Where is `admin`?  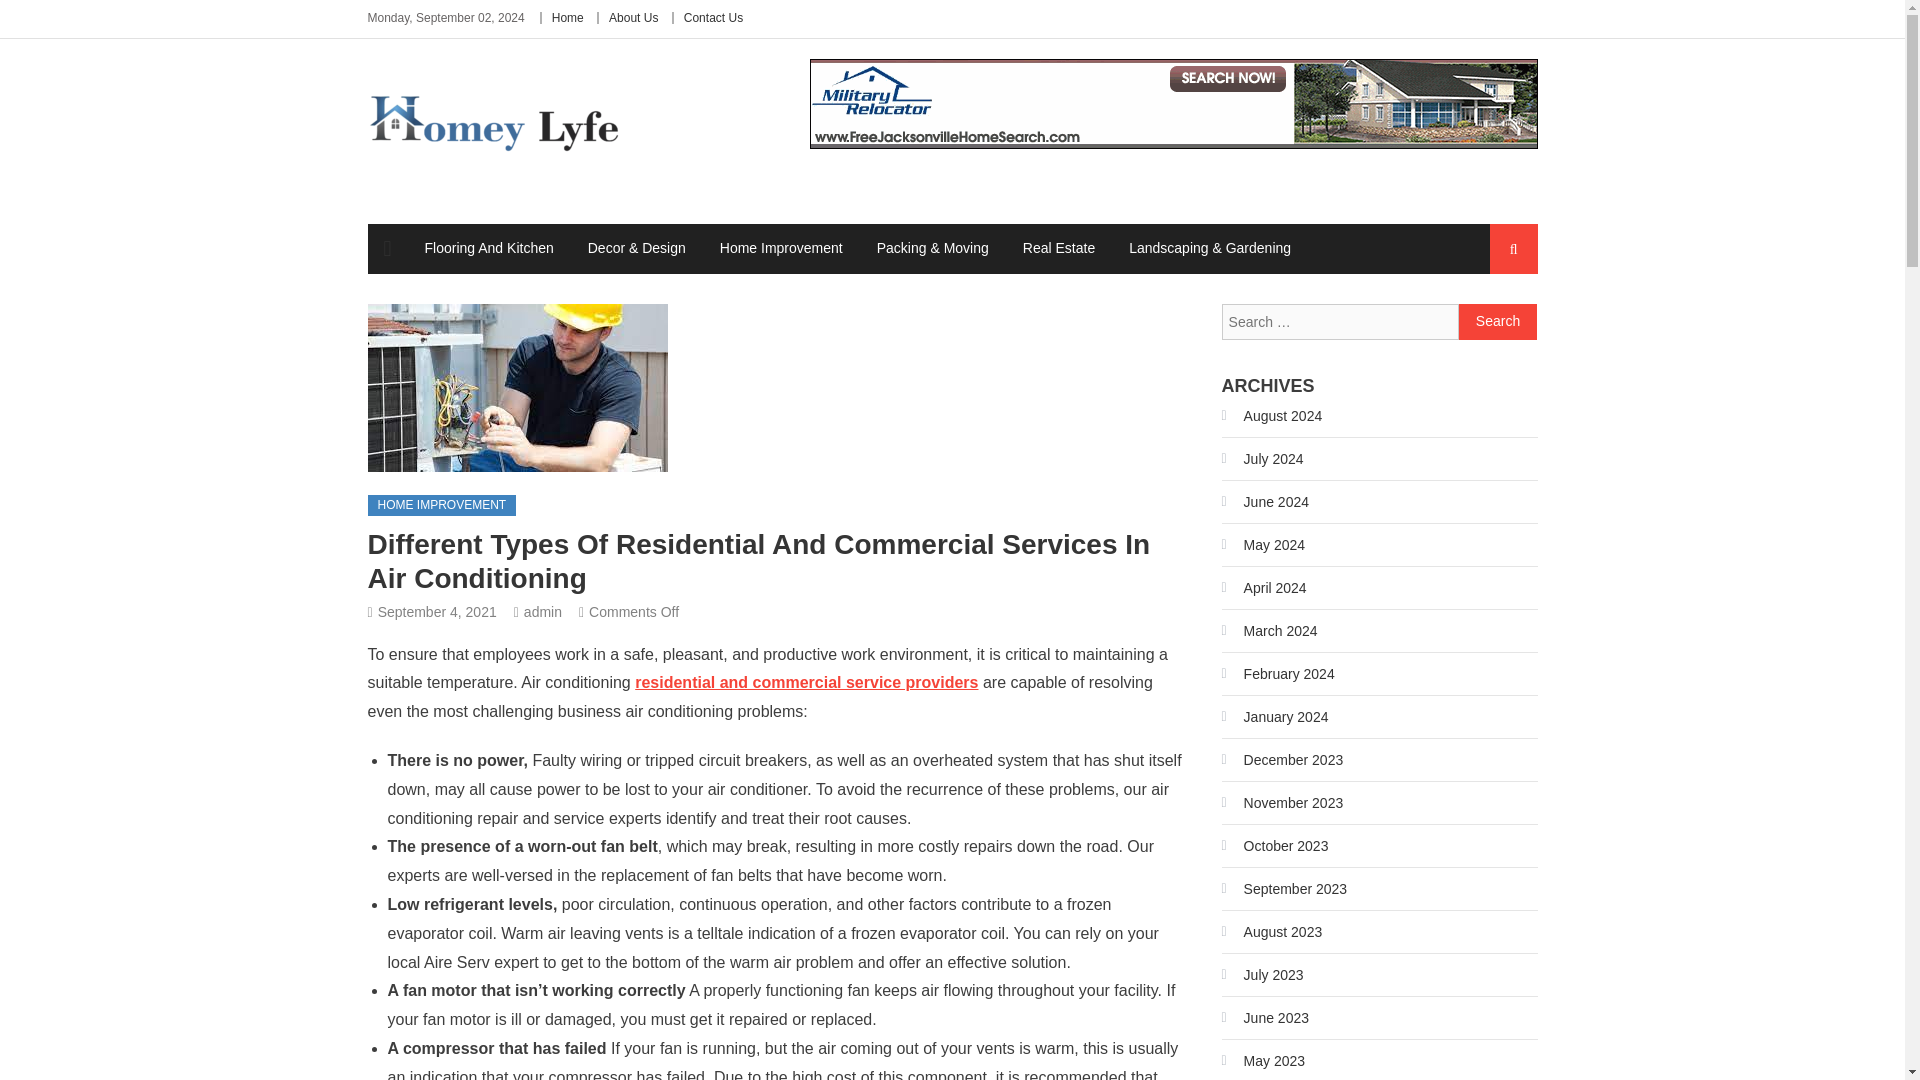
admin is located at coordinates (543, 611).